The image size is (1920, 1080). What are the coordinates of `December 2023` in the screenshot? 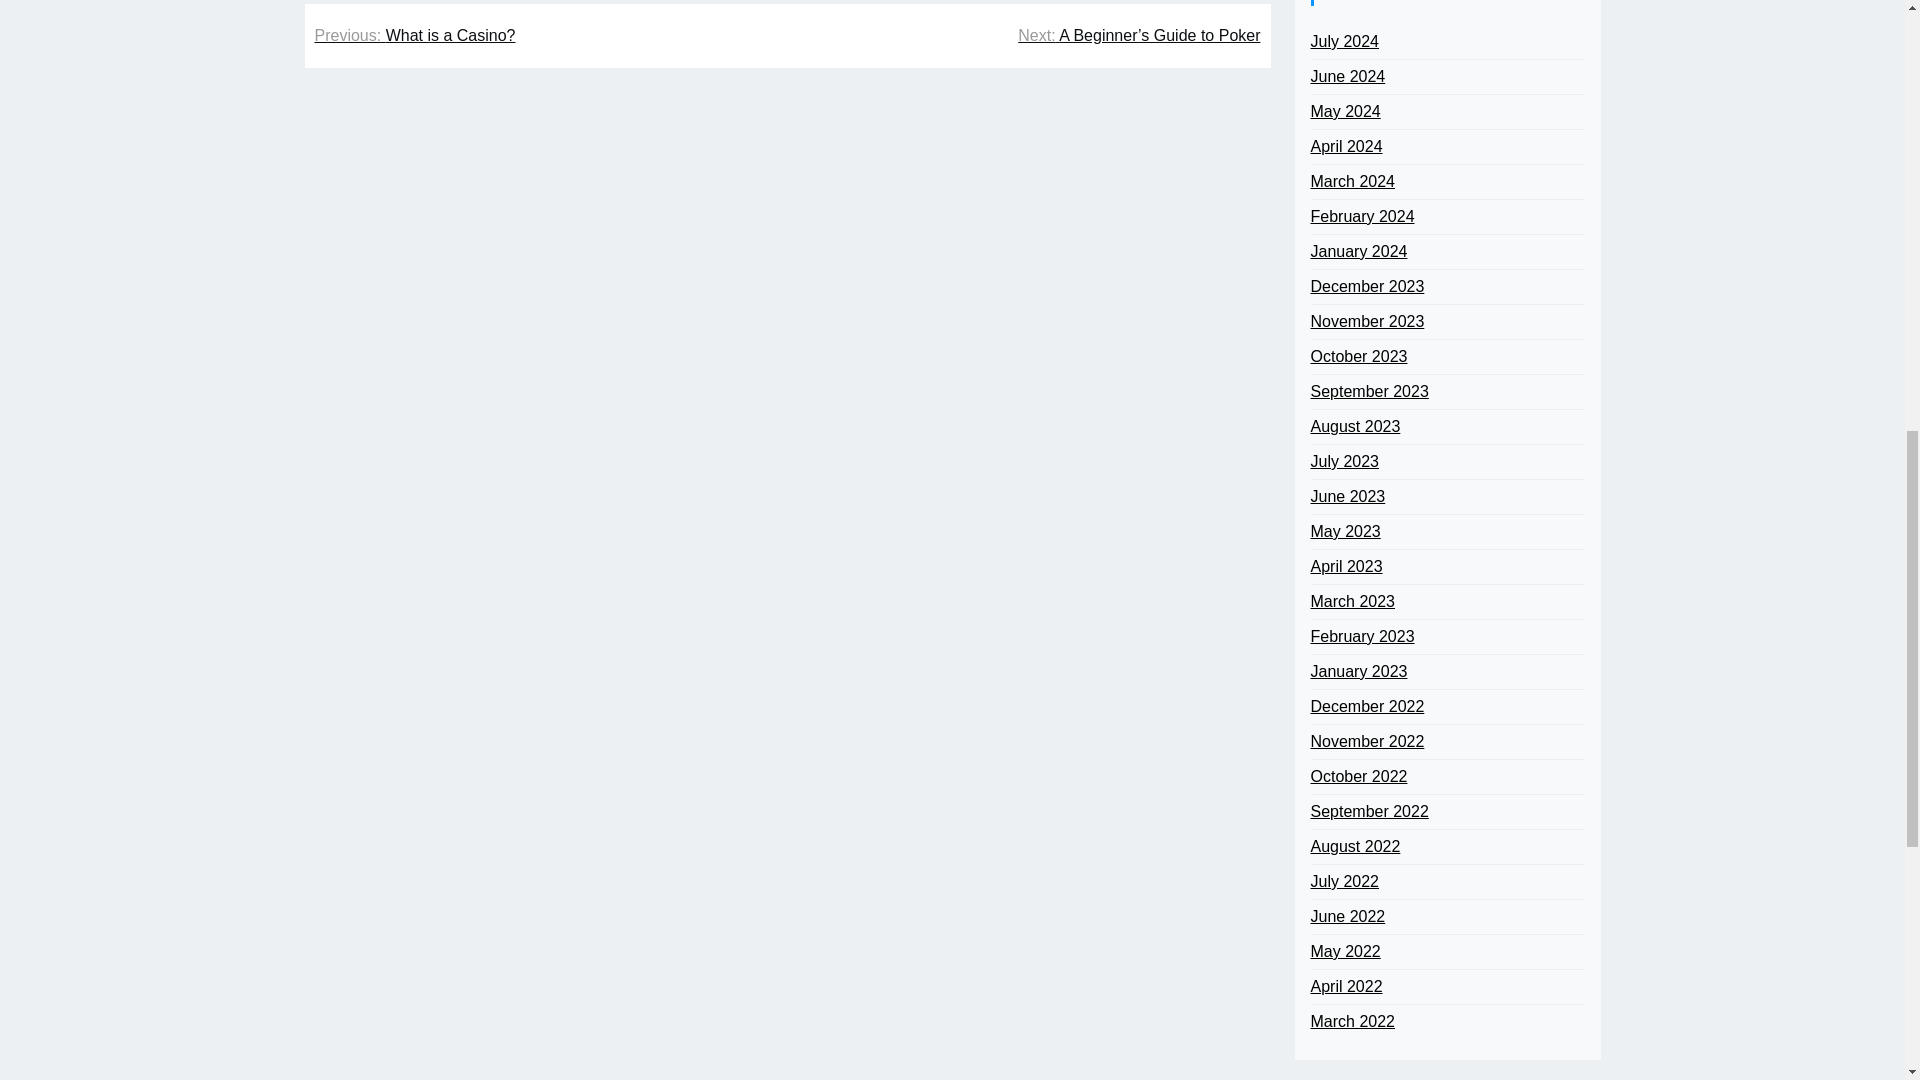 It's located at (1366, 287).